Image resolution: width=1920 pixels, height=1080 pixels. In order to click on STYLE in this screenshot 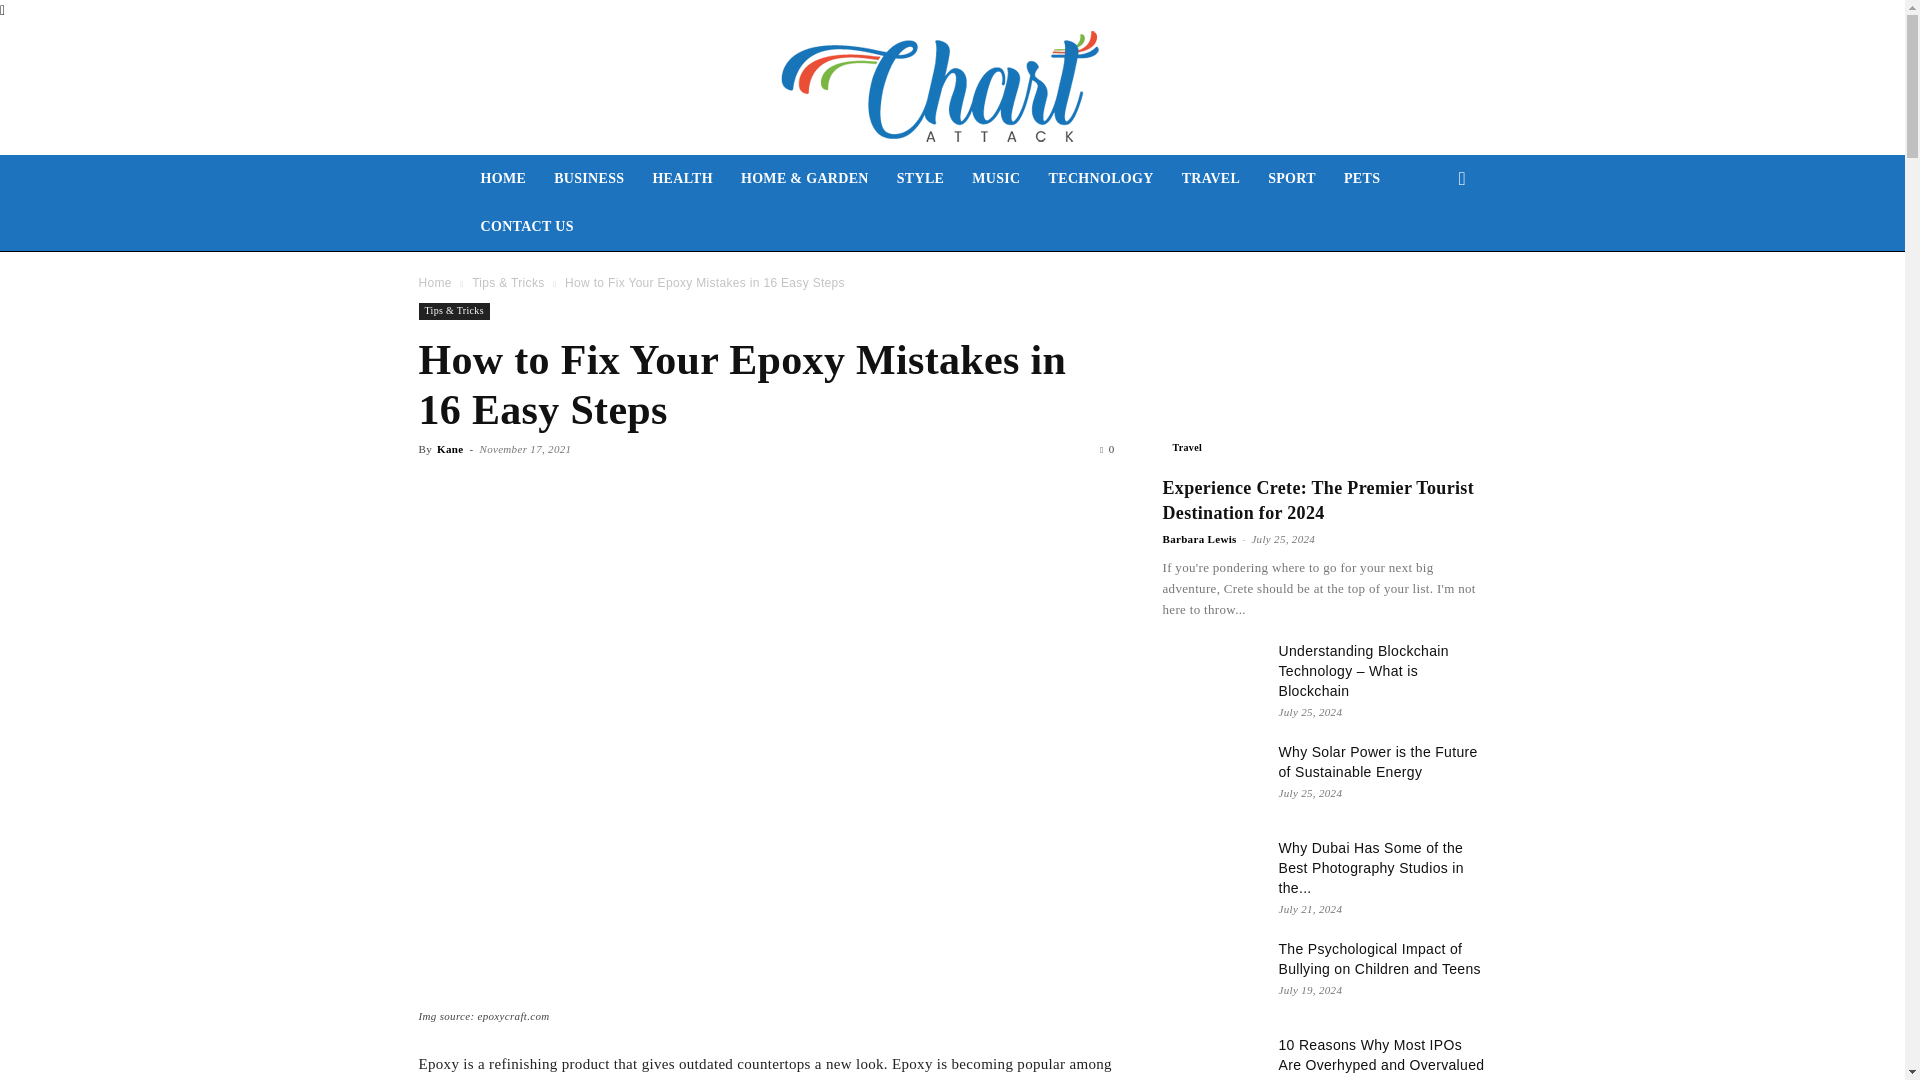, I will do `click(920, 179)`.